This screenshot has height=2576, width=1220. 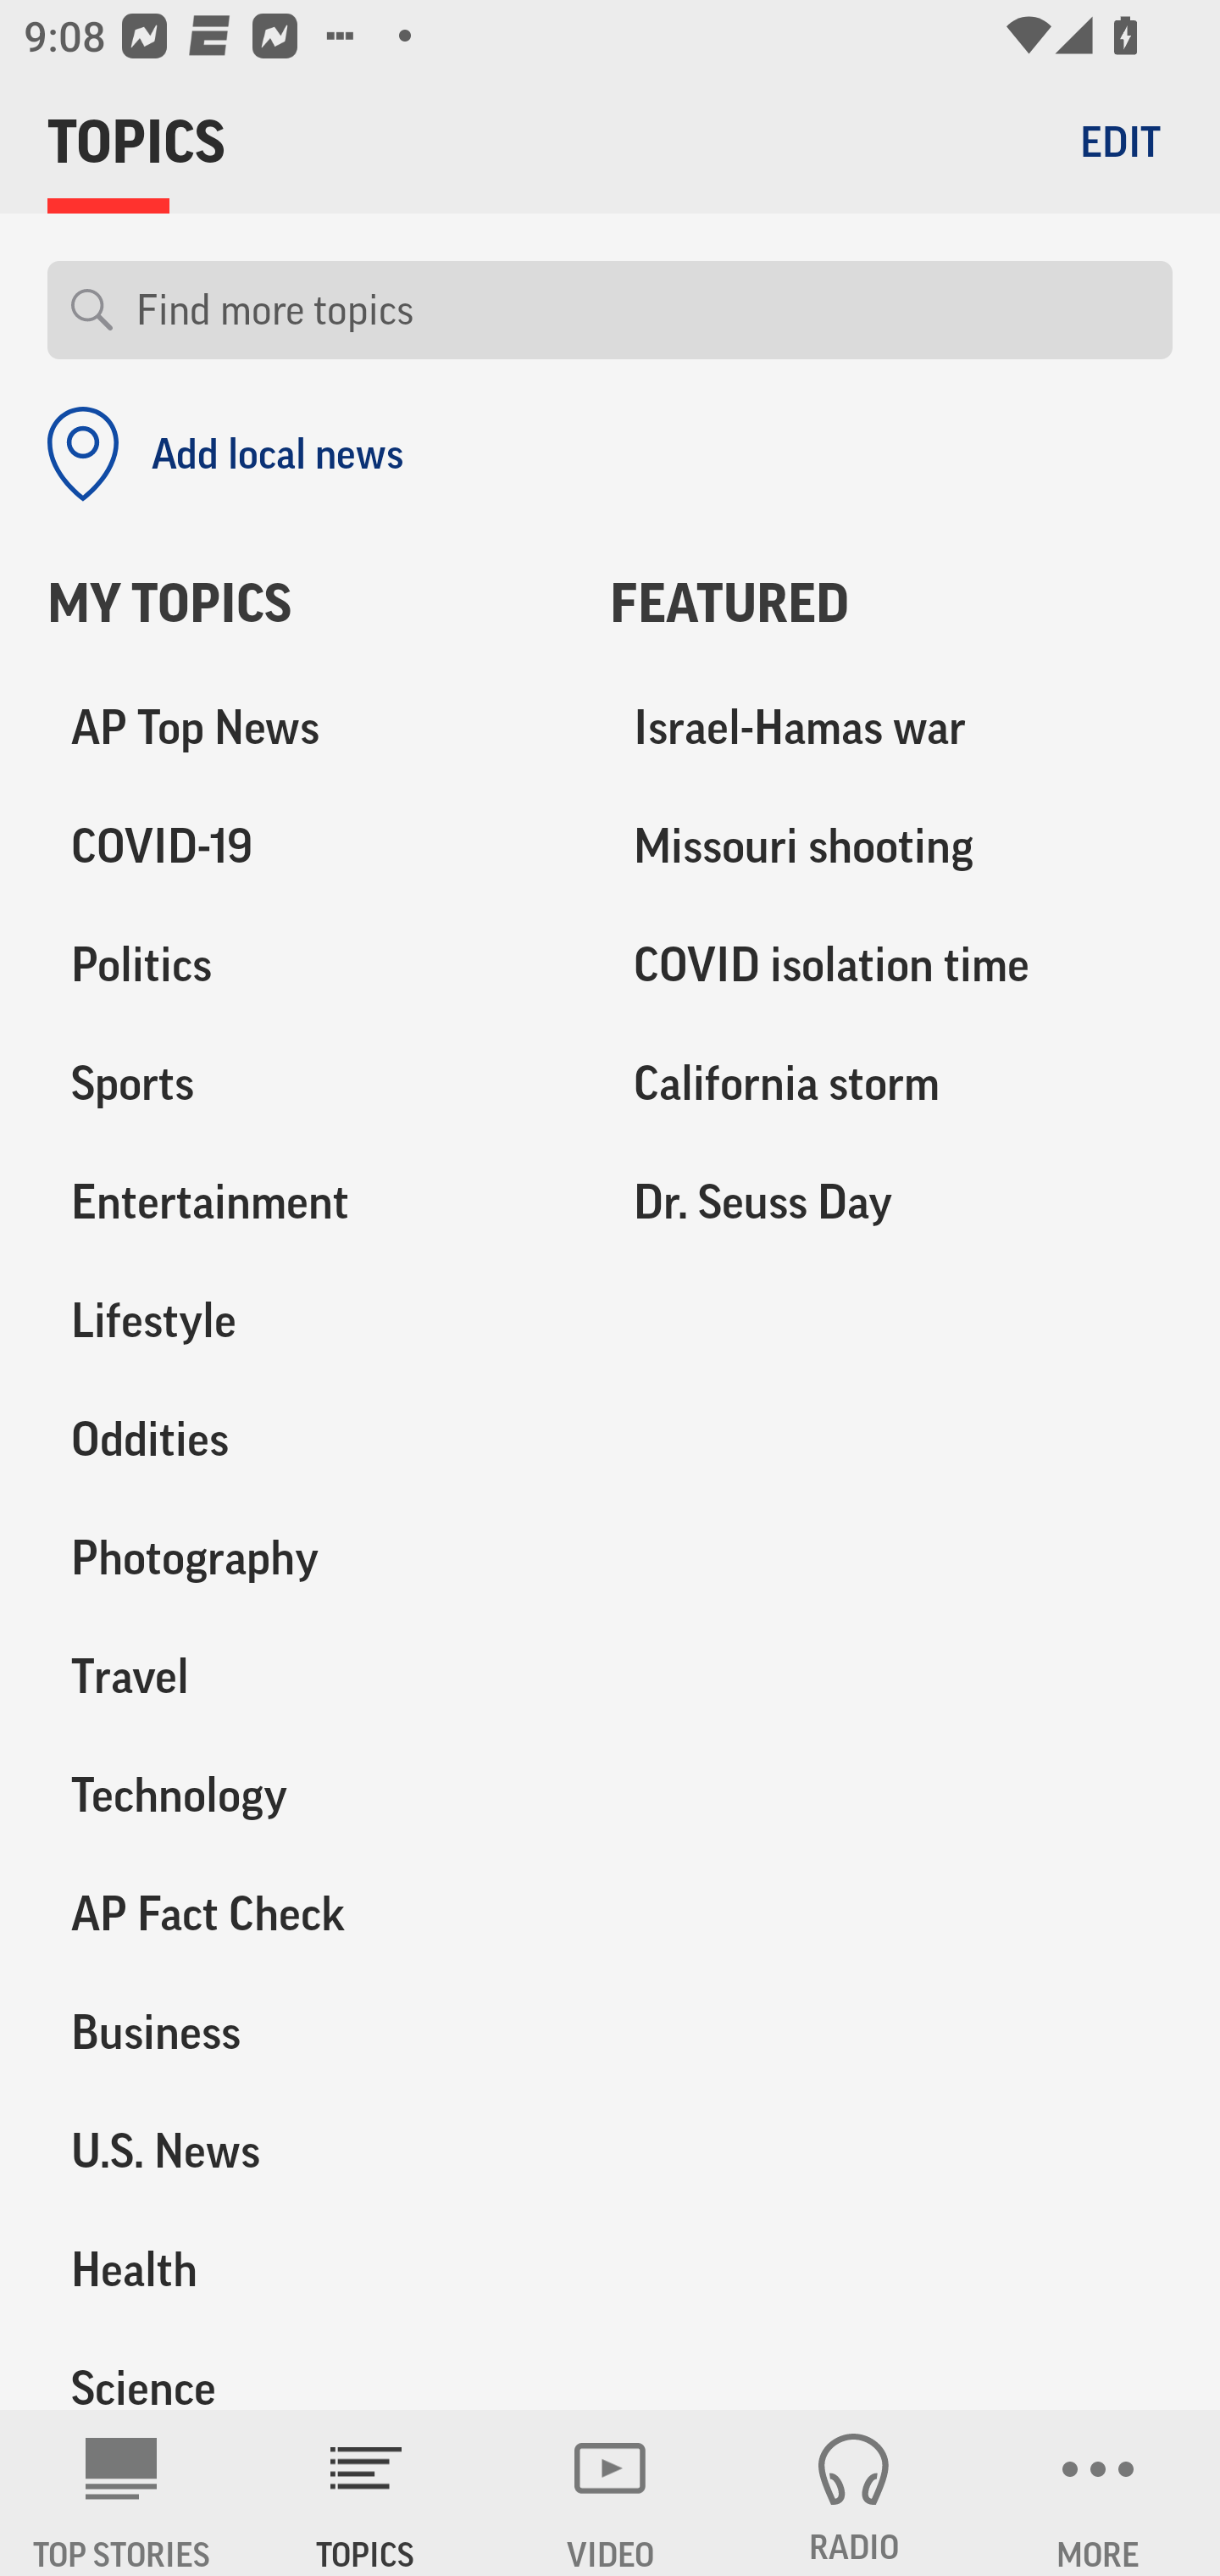 What do you see at coordinates (305, 966) in the screenshot?
I see `Politics` at bounding box center [305, 966].